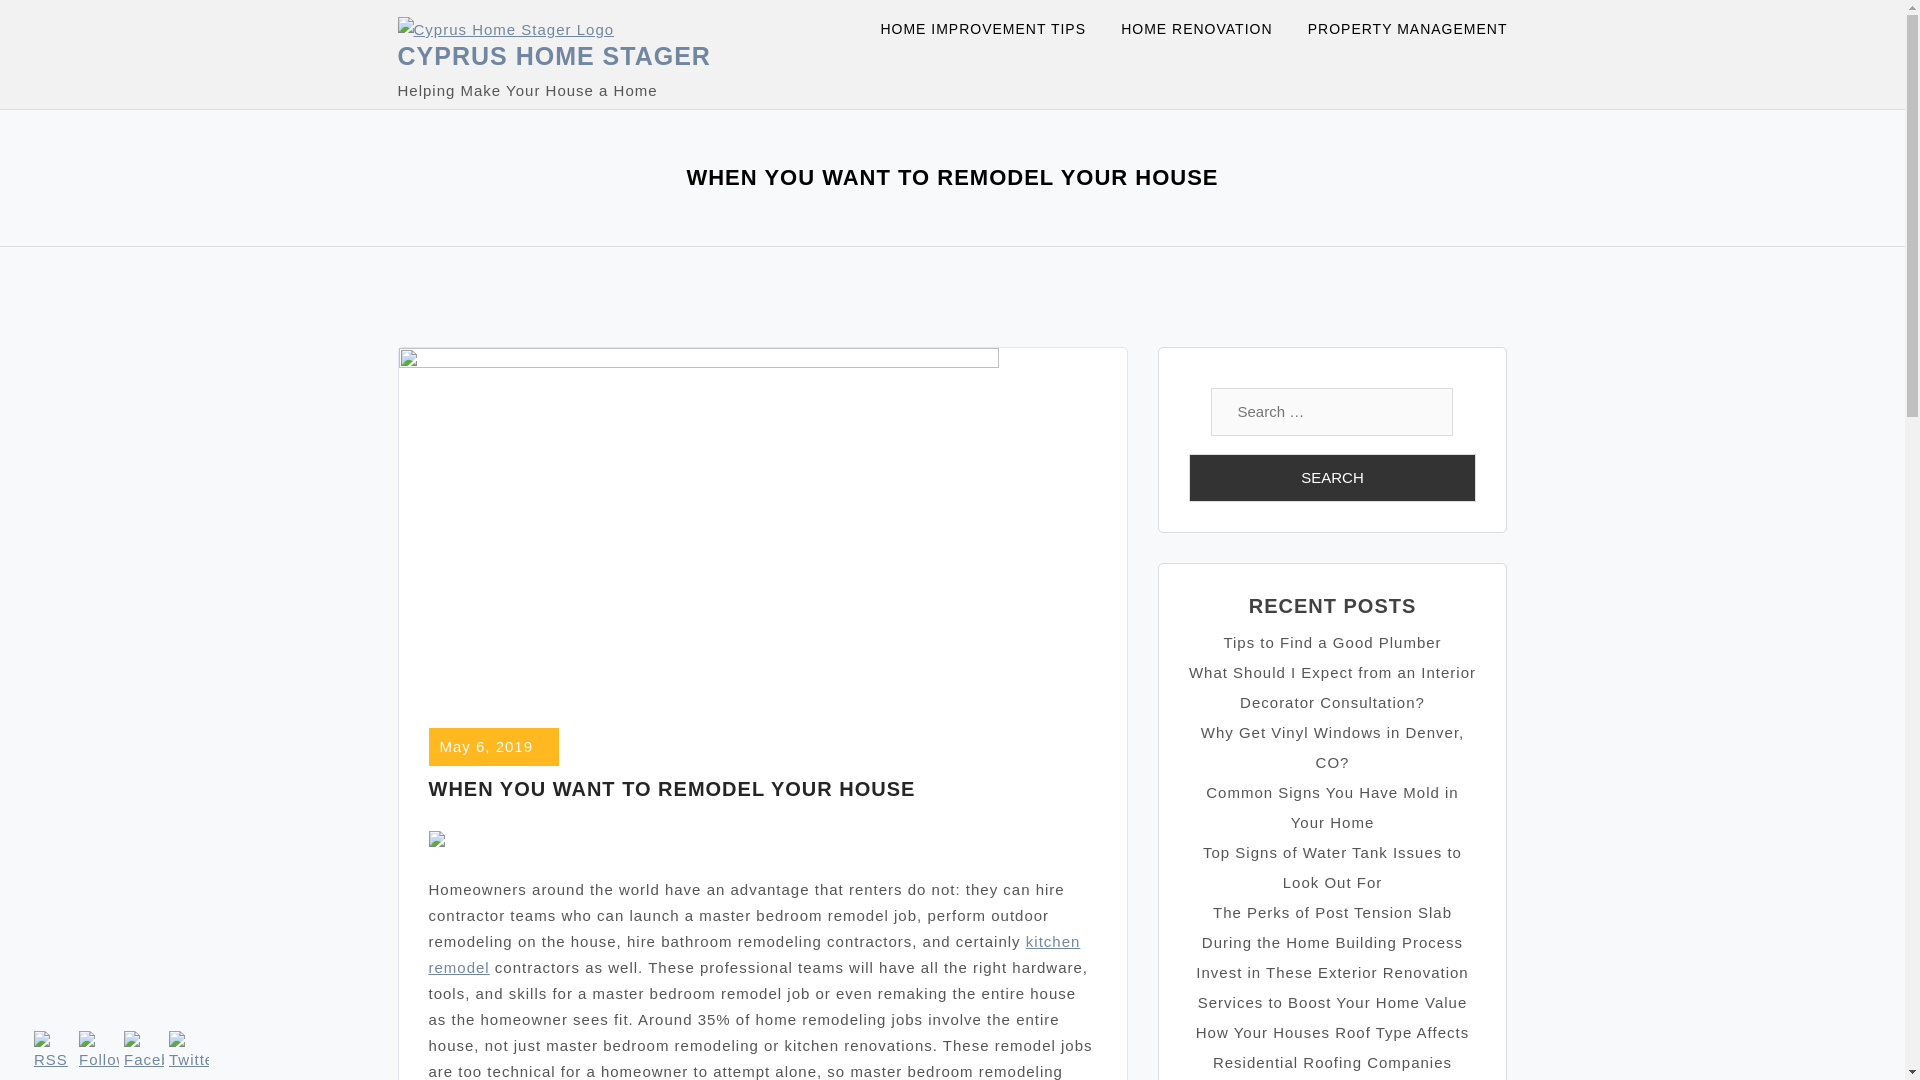 Image resolution: width=1920 pixels, height=1080 pixels. I want to click on May 6, 2019, so click(486, 746).